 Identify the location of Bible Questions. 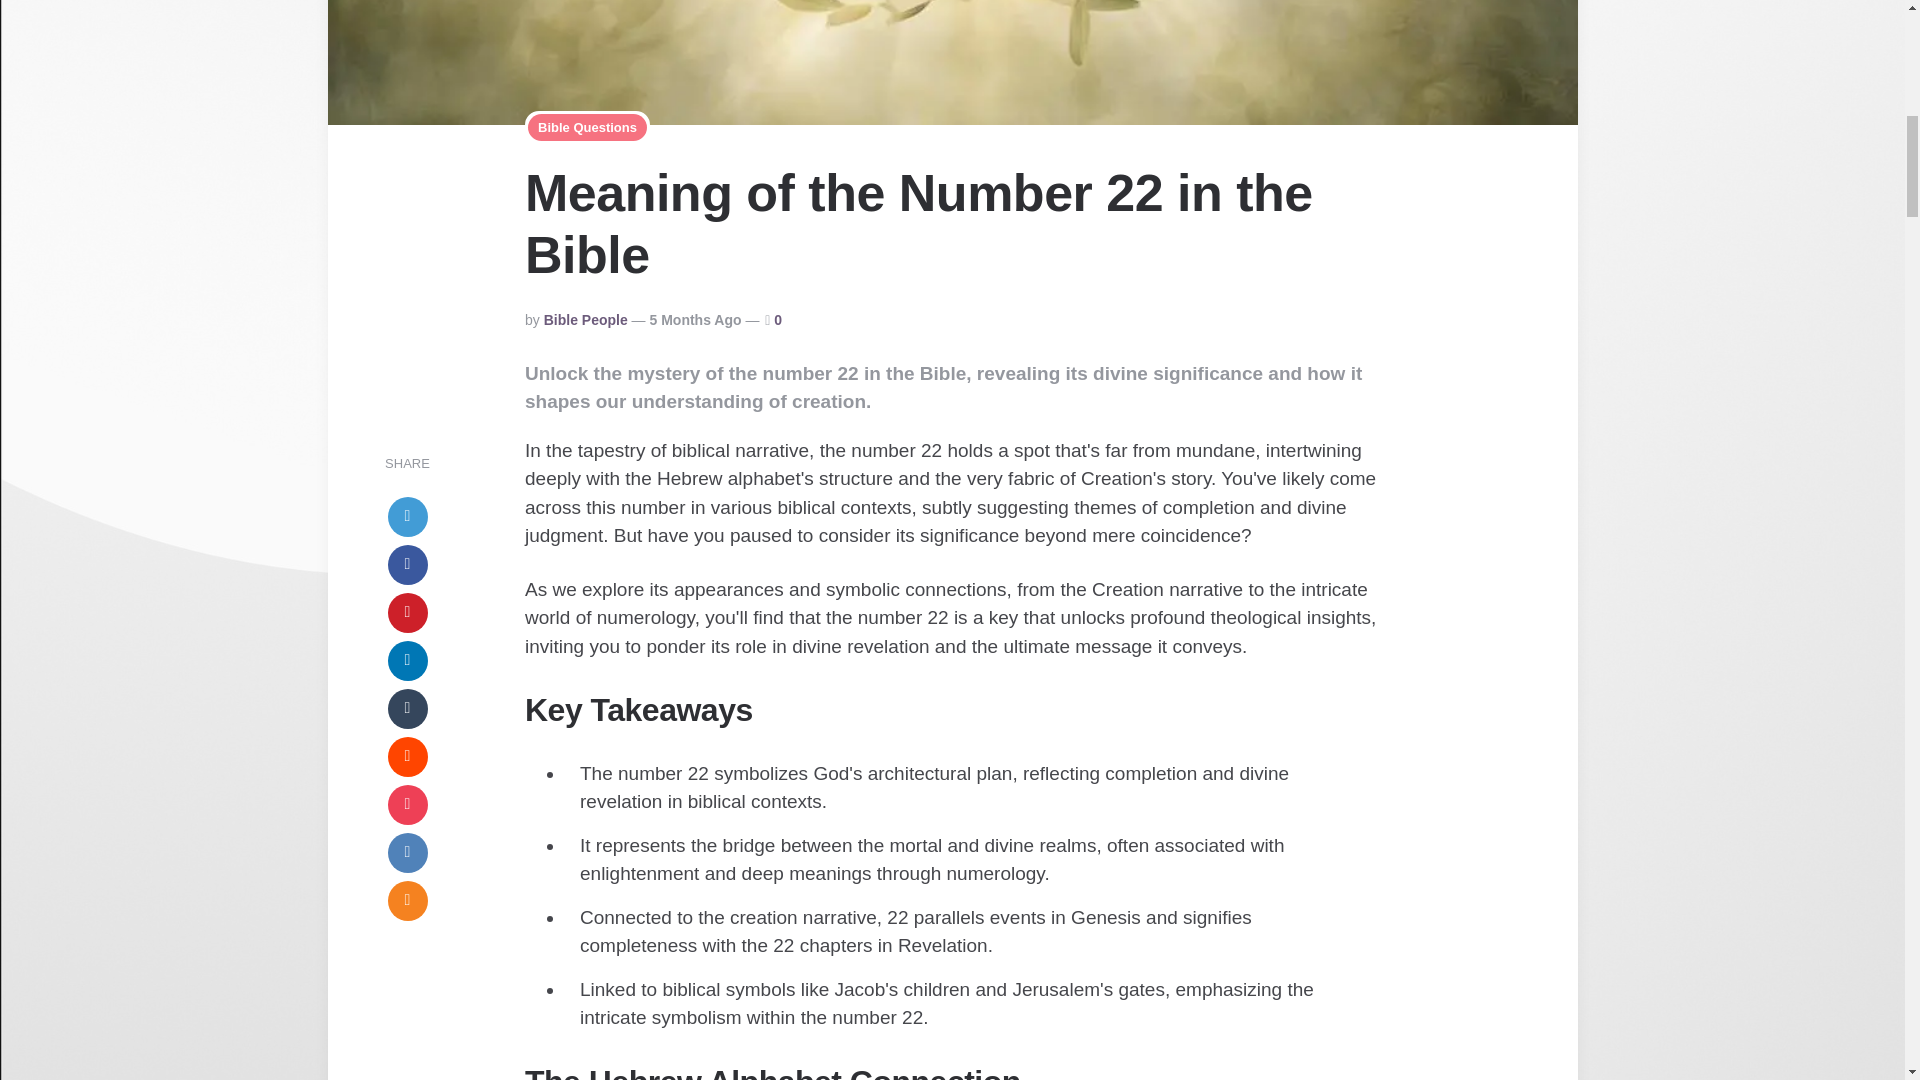
(588, 128).